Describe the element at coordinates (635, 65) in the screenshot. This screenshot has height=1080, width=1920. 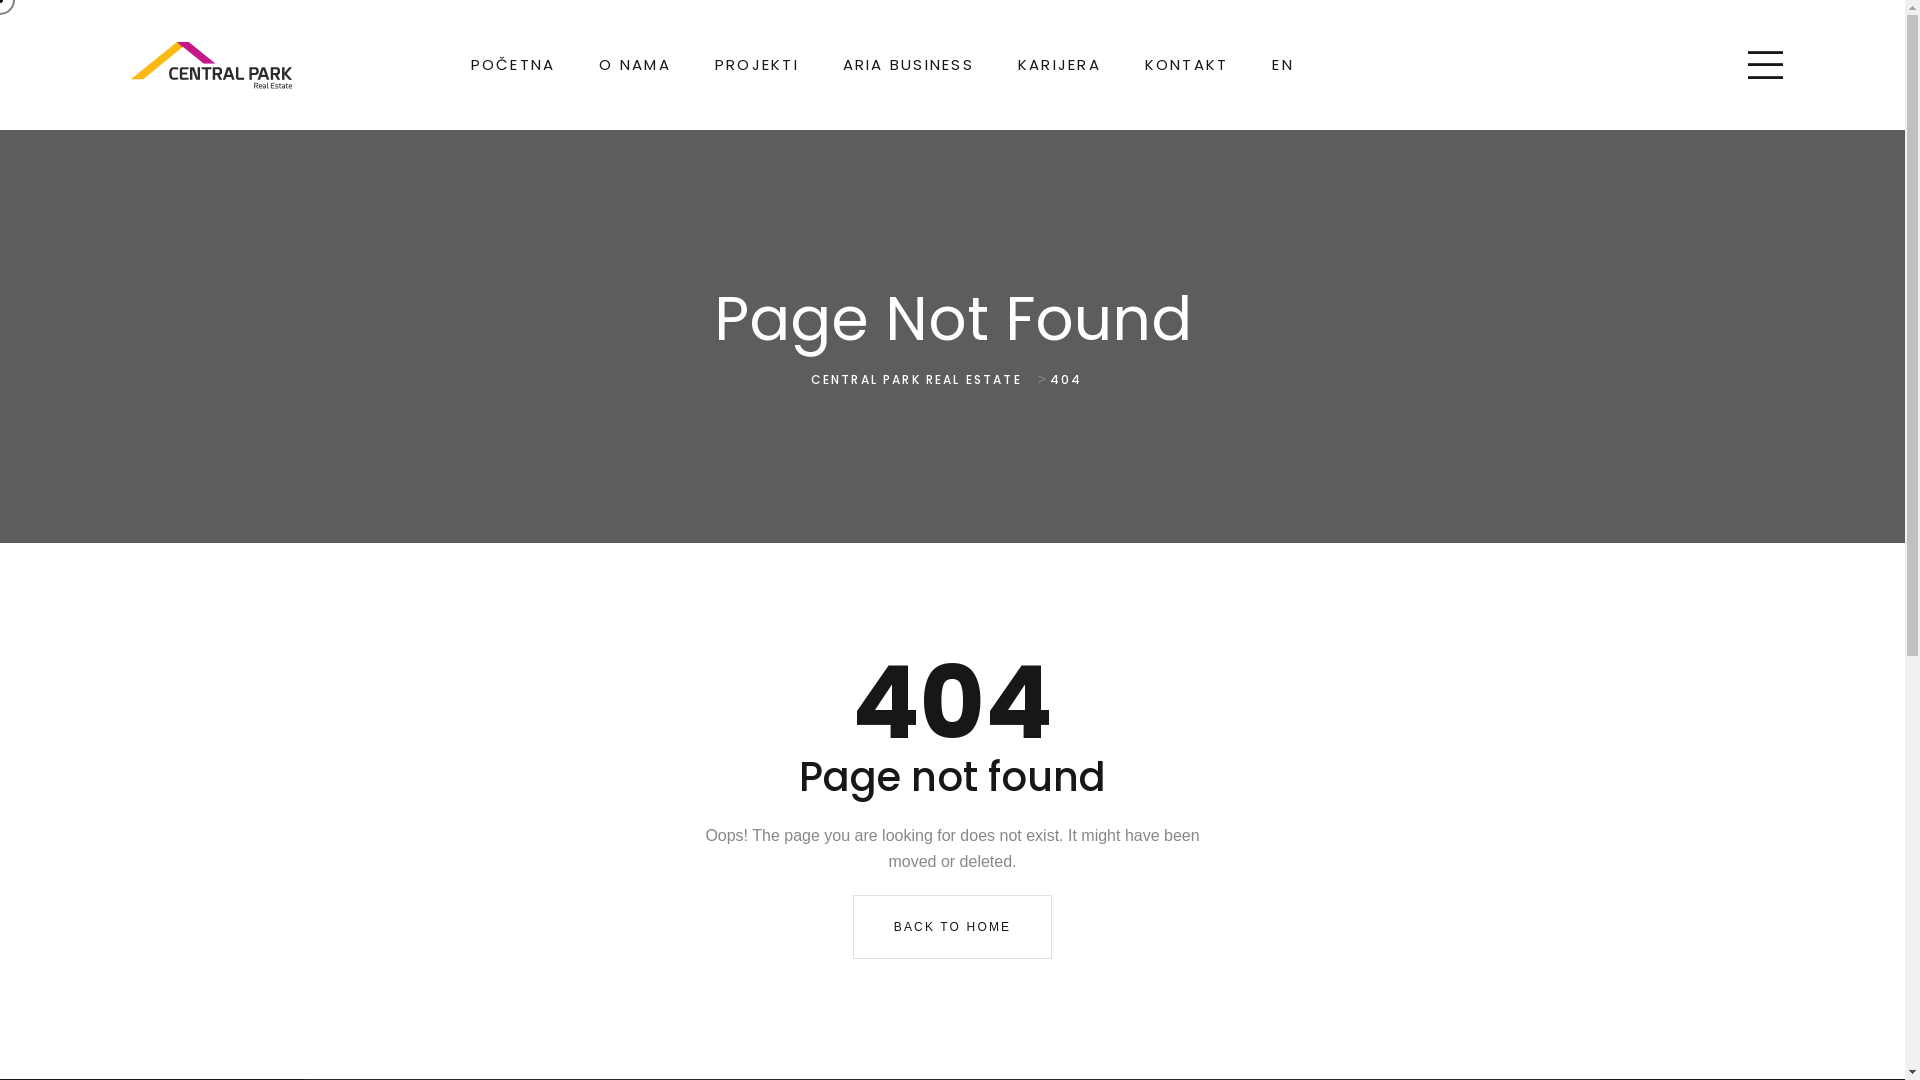
I see `O NAMA` at that location.